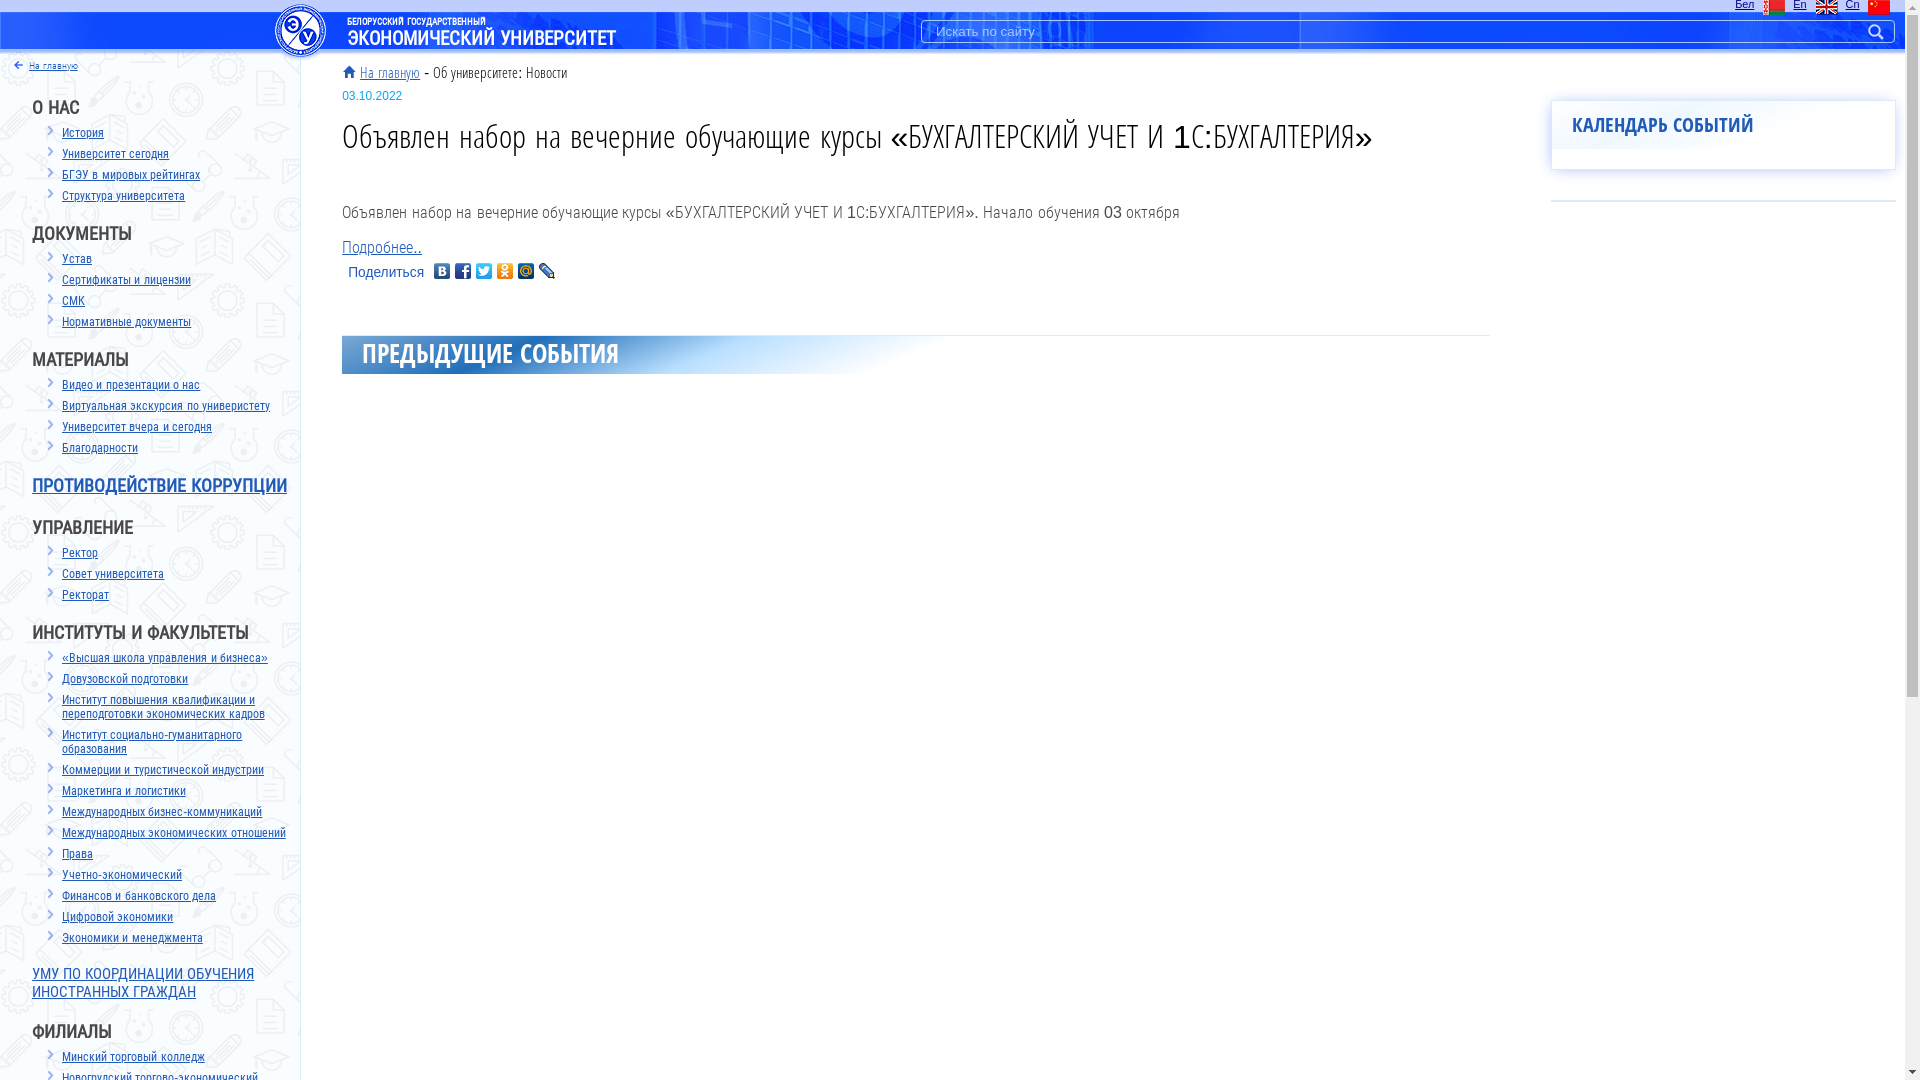 This screenshot has height=1080, width=1920. What do you see at coordinates (464, 271) in the screenshot?
I see `Facebook` at bounding box center [464, 271].